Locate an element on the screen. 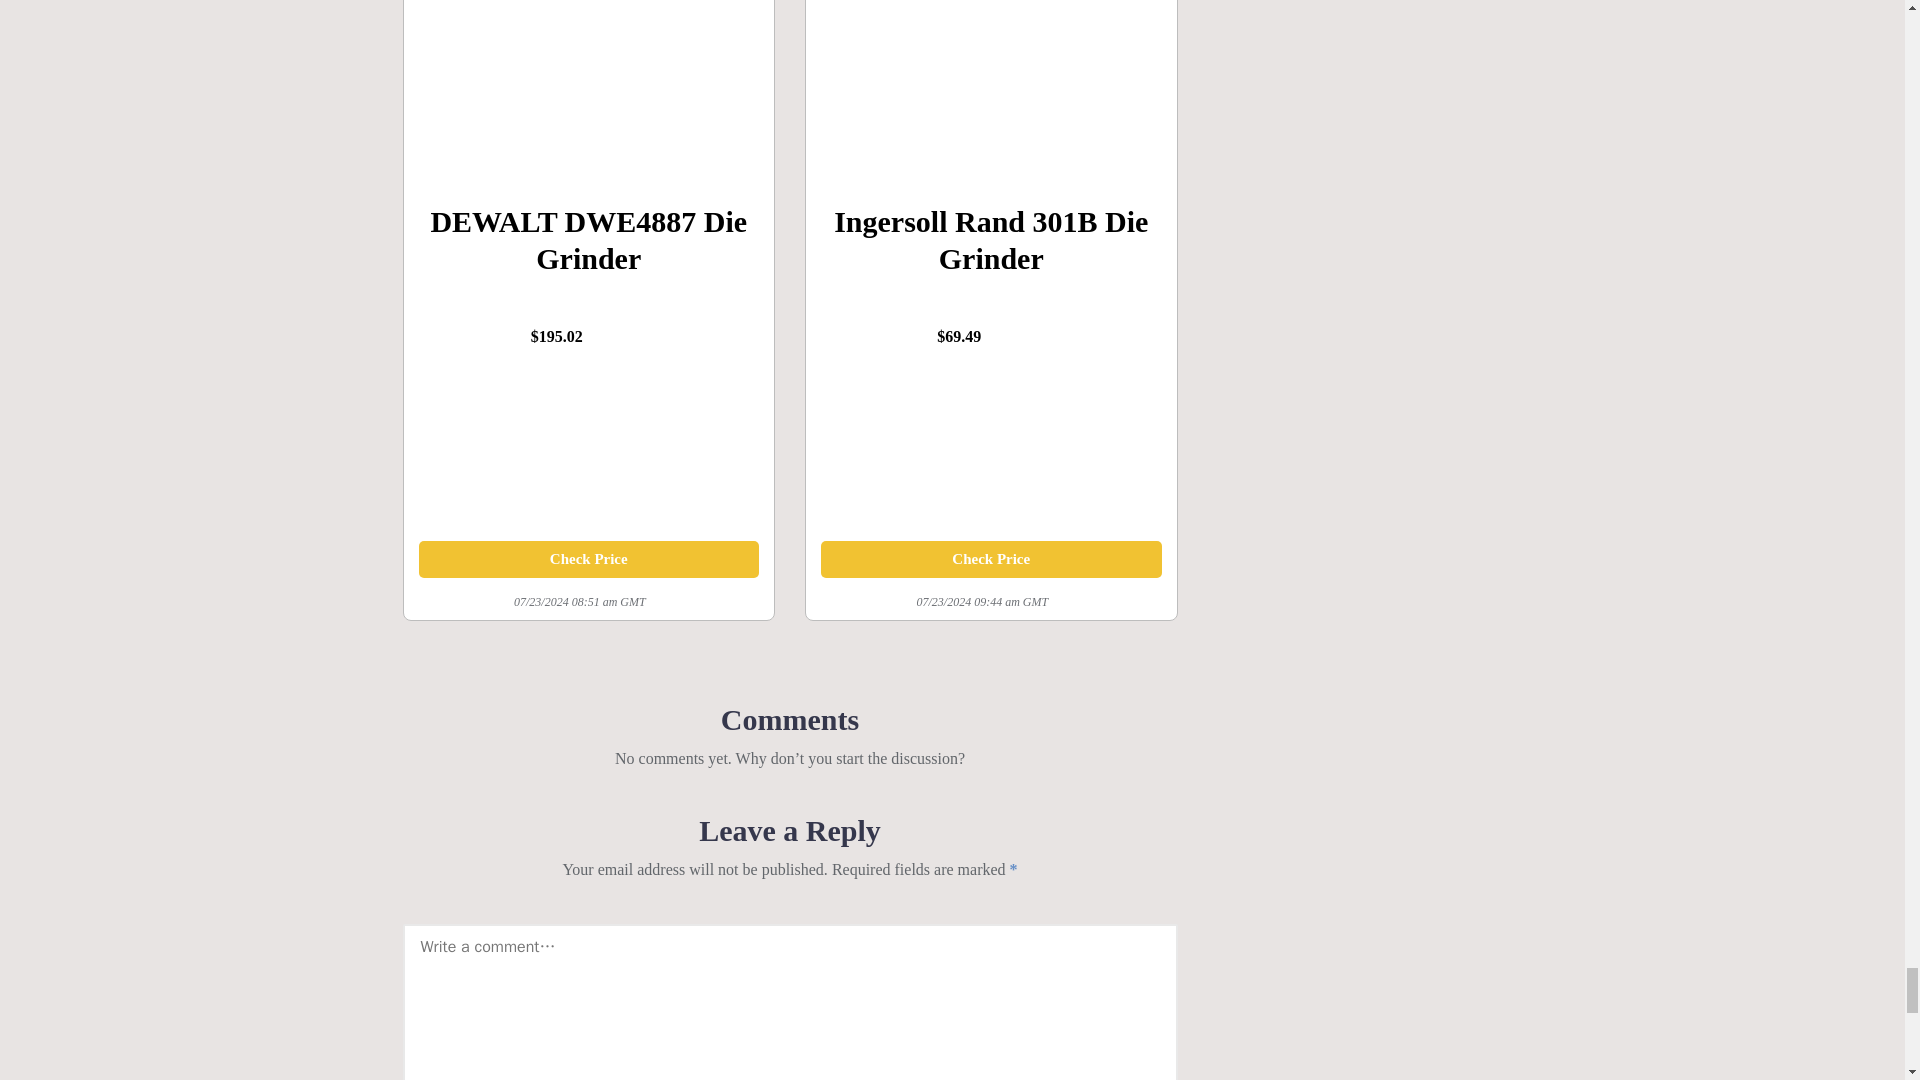  DEWALT DWE4887 Die Grinder is located at coordinates (588, 258).